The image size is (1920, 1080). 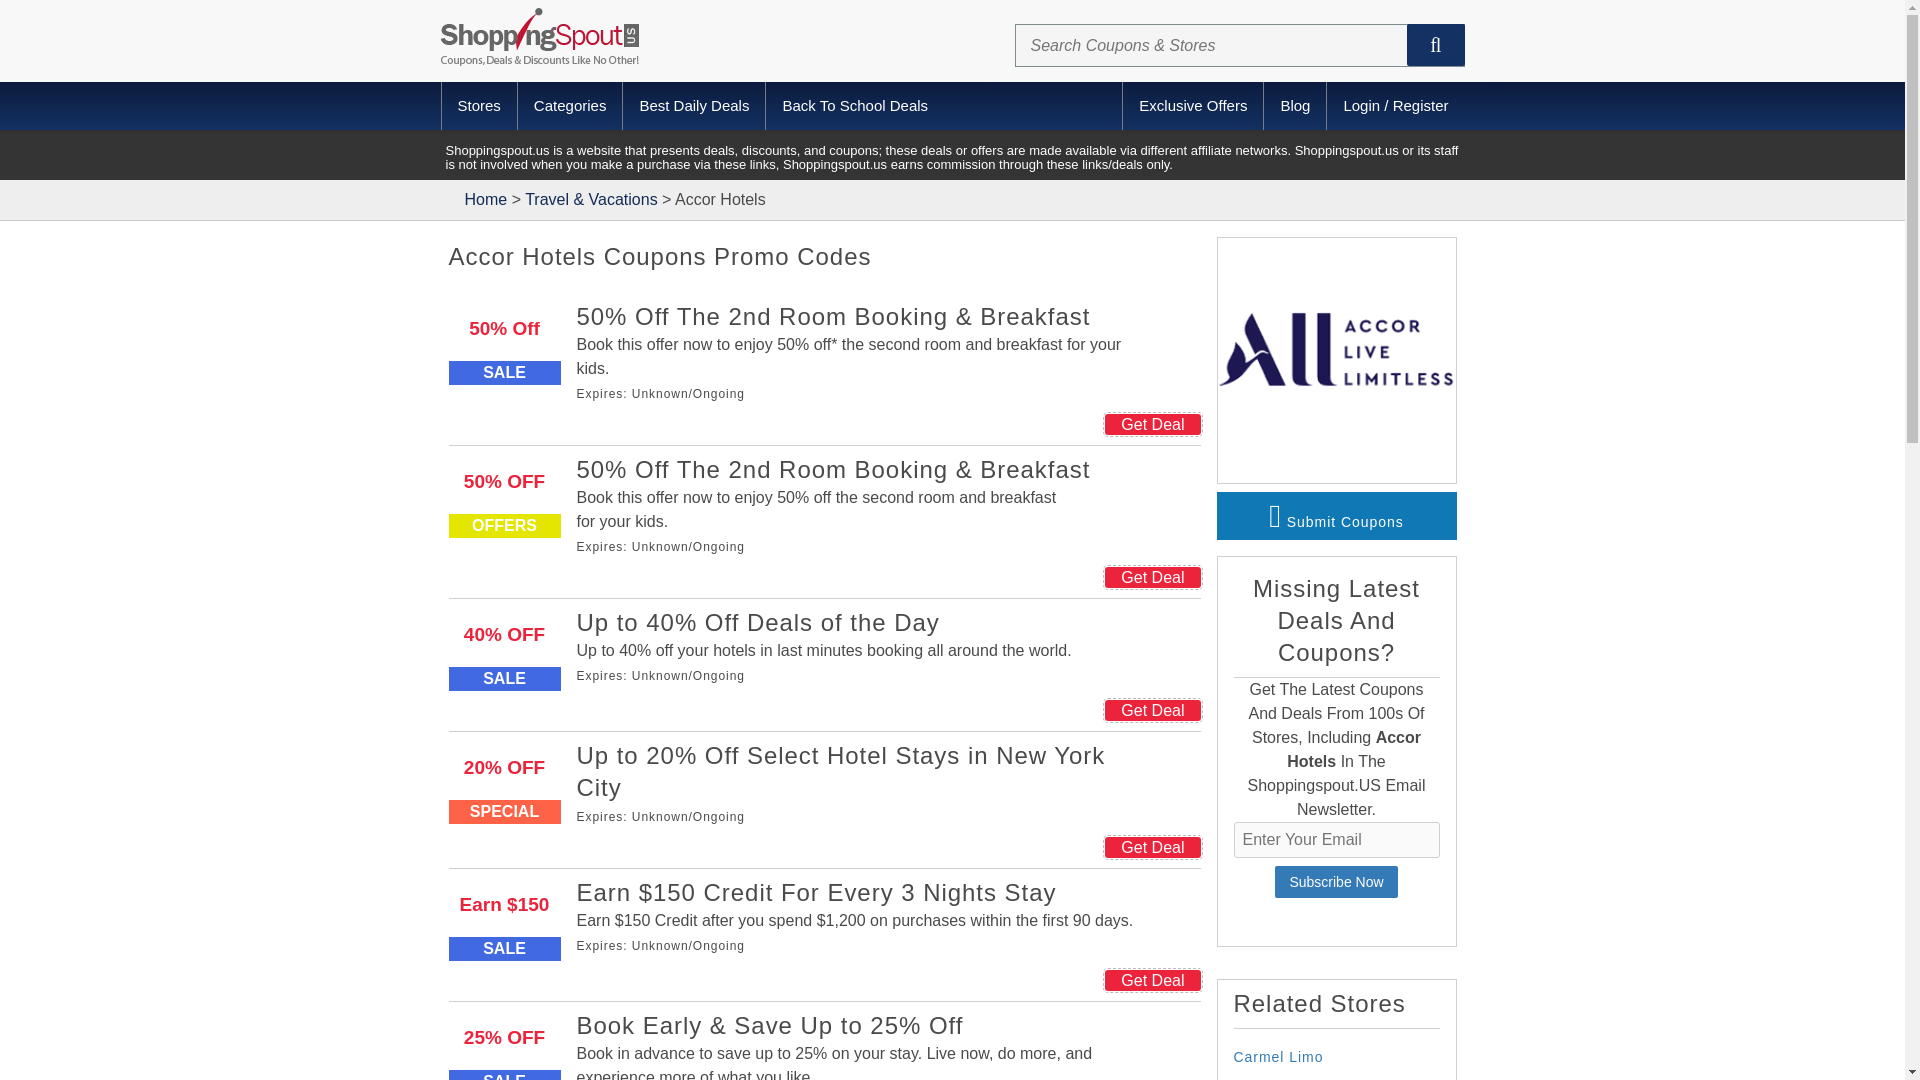 I want to click on Accor Hotels, so click(x=1336, y=470).